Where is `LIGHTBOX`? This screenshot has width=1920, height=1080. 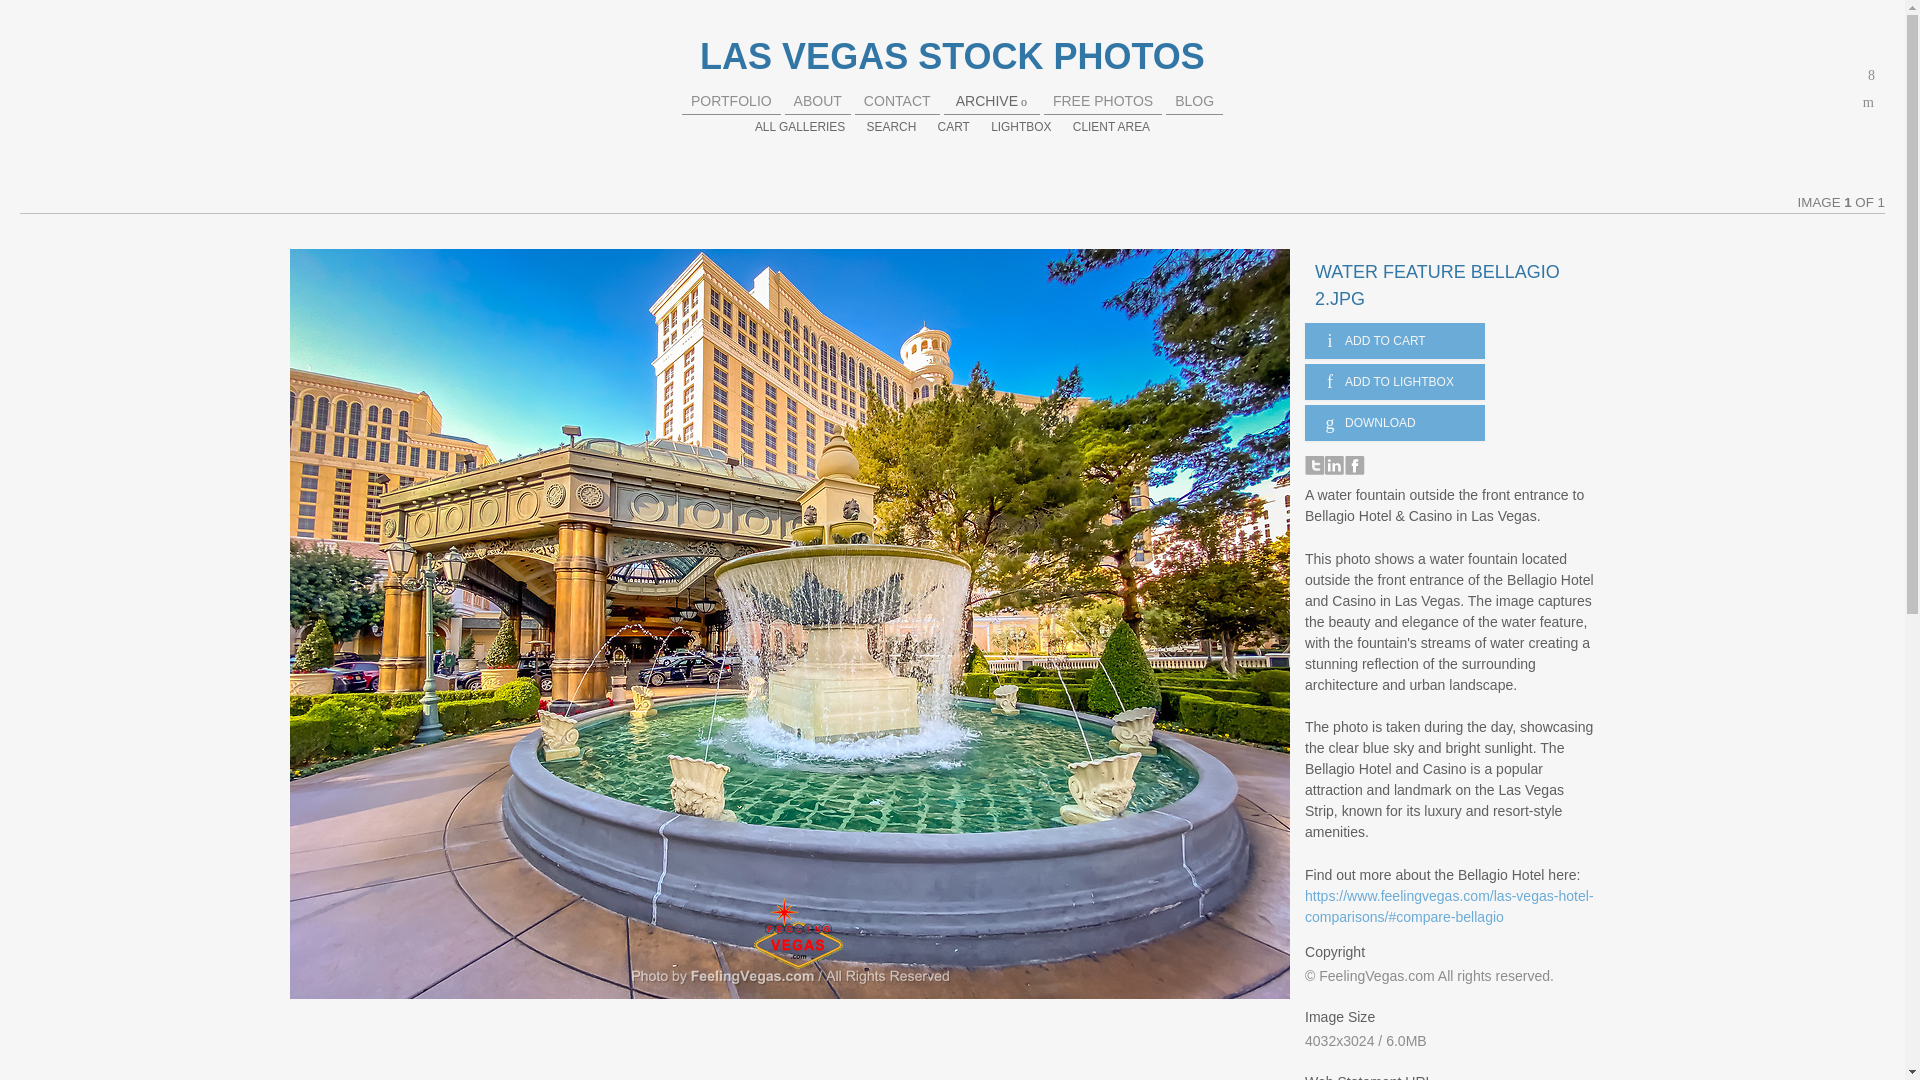 LIGHTBOX is located at coordinates (1020, 126).